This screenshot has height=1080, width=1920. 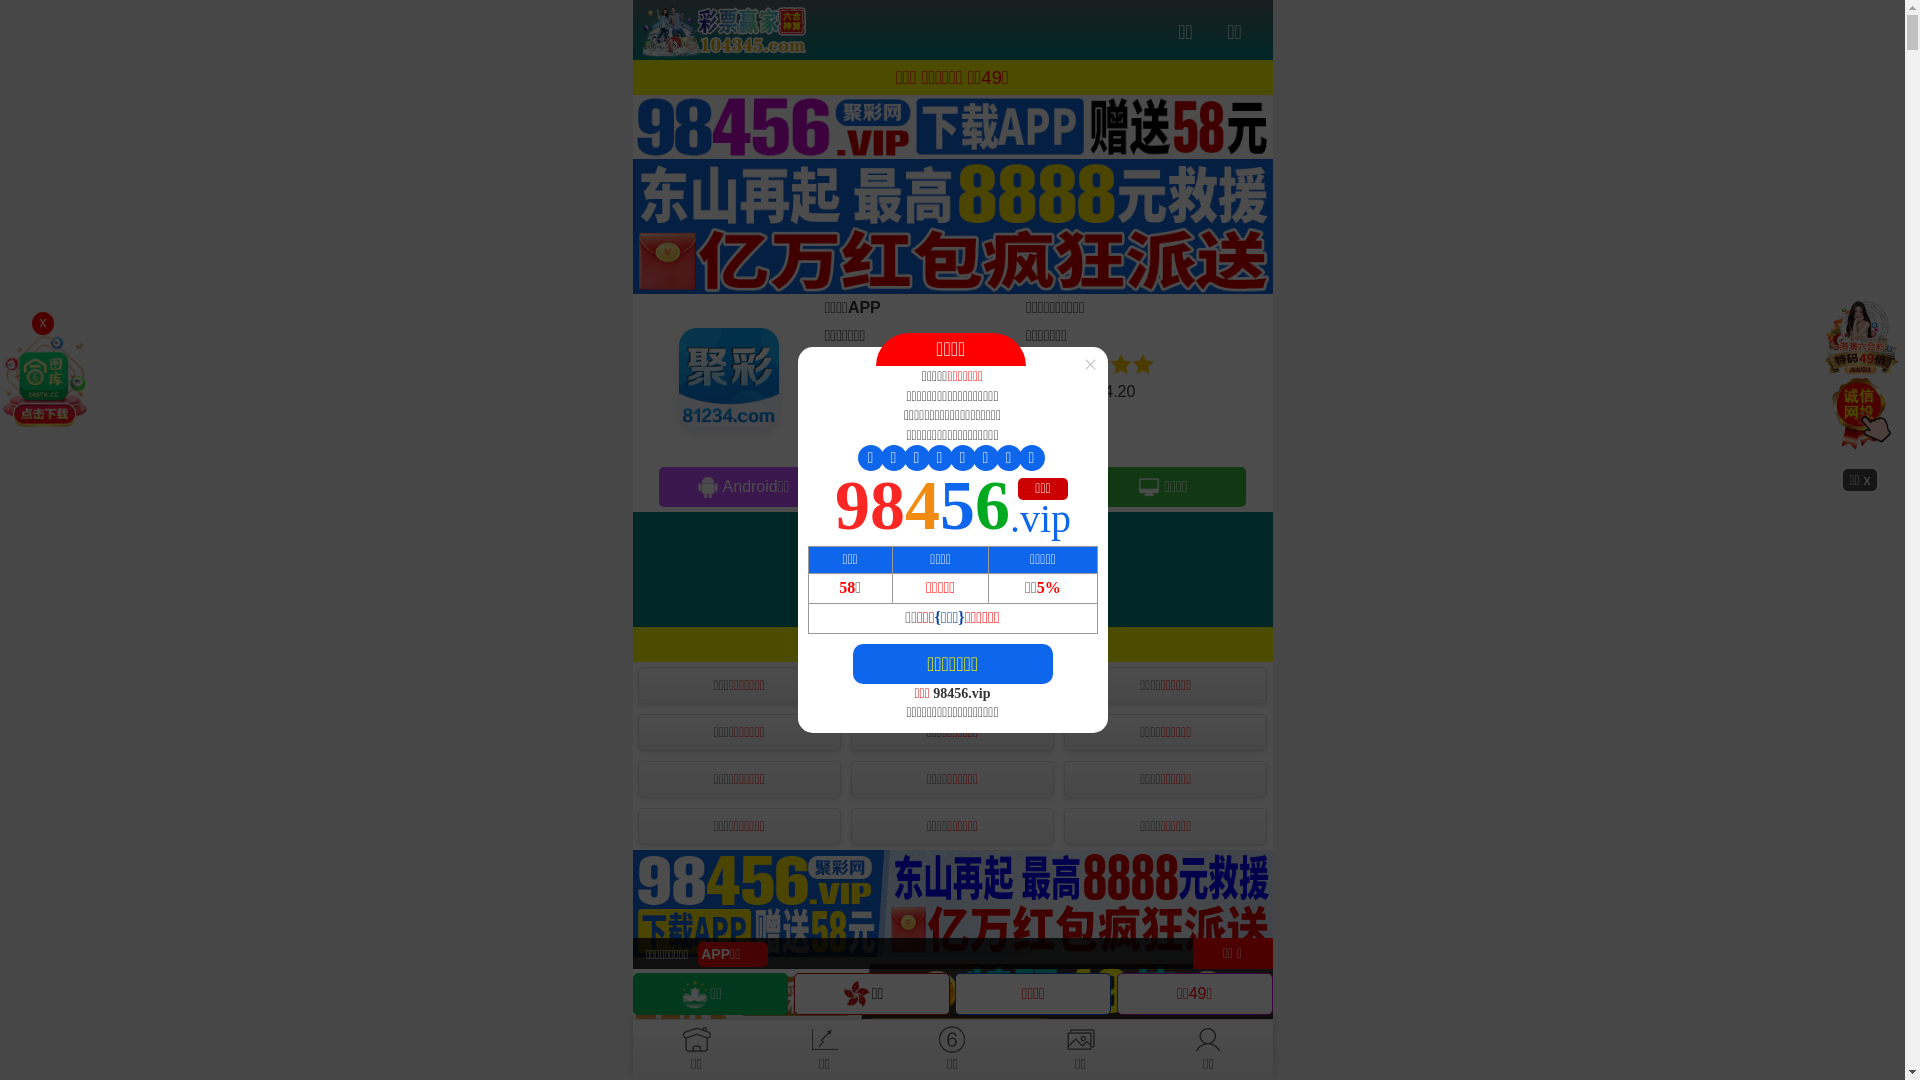 What do you see at coordinates (43, 323) in the screenshot?
I see `x` at bounding box center [43, 323].